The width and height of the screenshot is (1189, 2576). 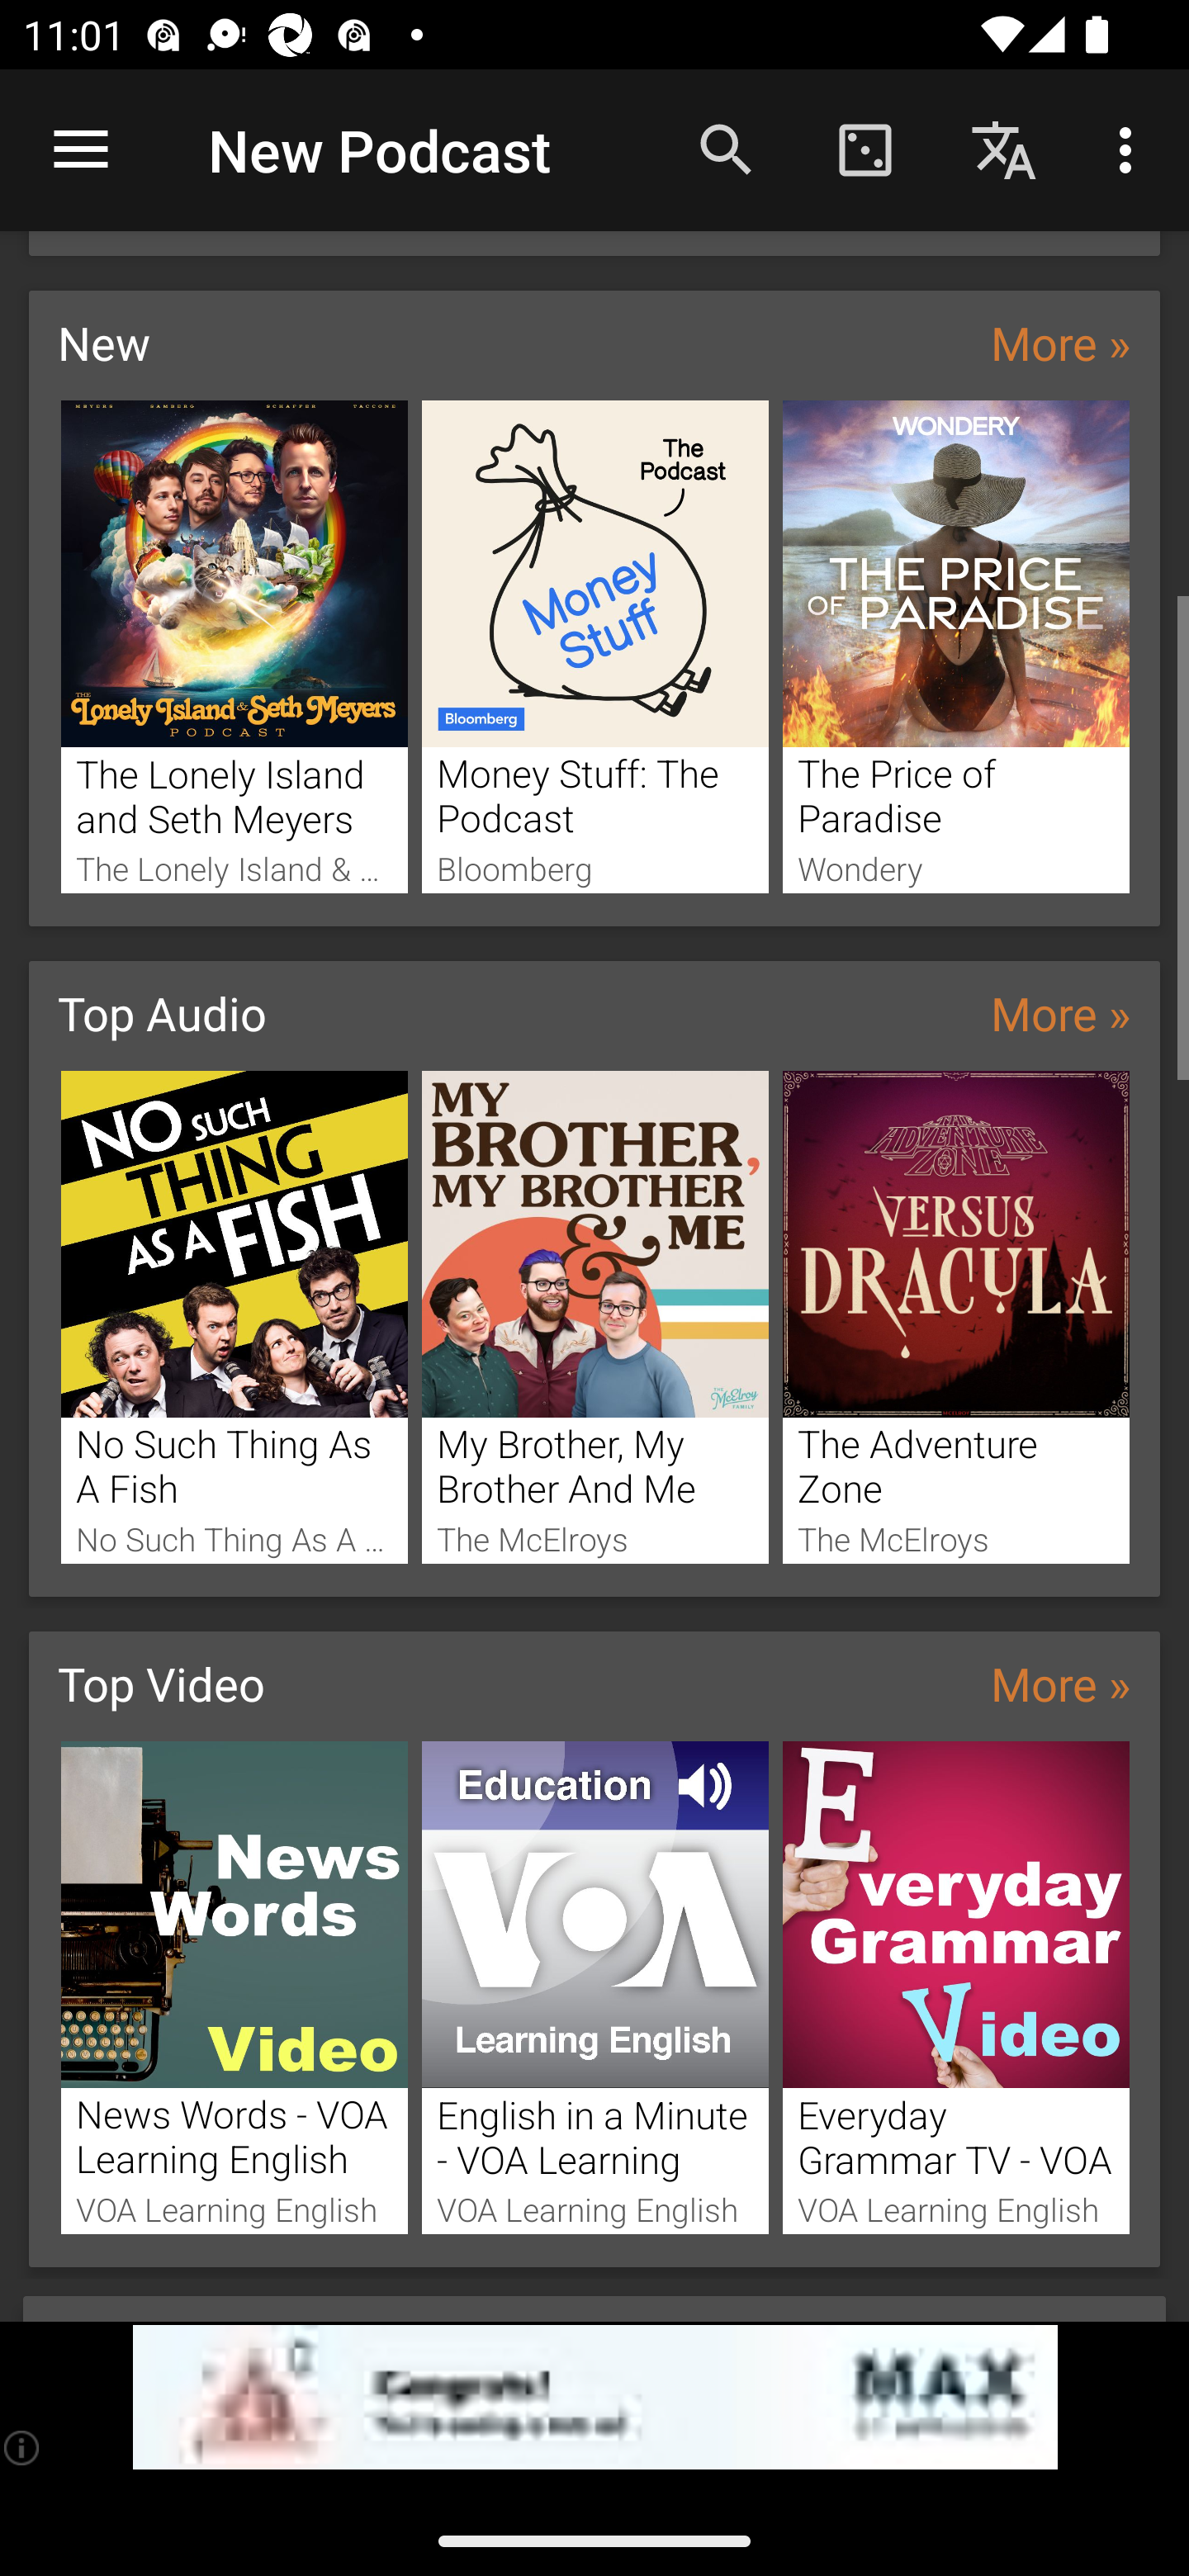 I want to click on Search, so click(x=727, y=149).